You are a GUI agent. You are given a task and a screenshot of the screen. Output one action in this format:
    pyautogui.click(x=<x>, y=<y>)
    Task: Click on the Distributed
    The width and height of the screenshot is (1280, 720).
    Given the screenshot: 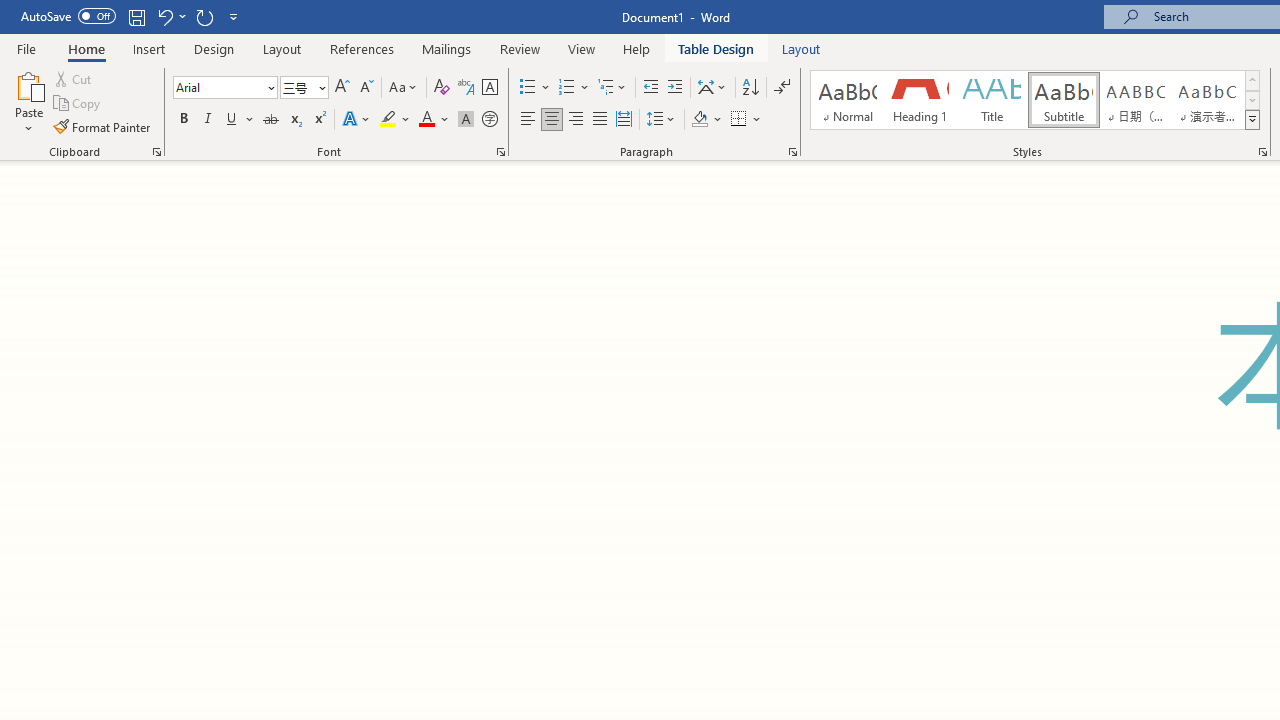 What is the action you would take?
    pyautogui.click(x=624, y=120)
    